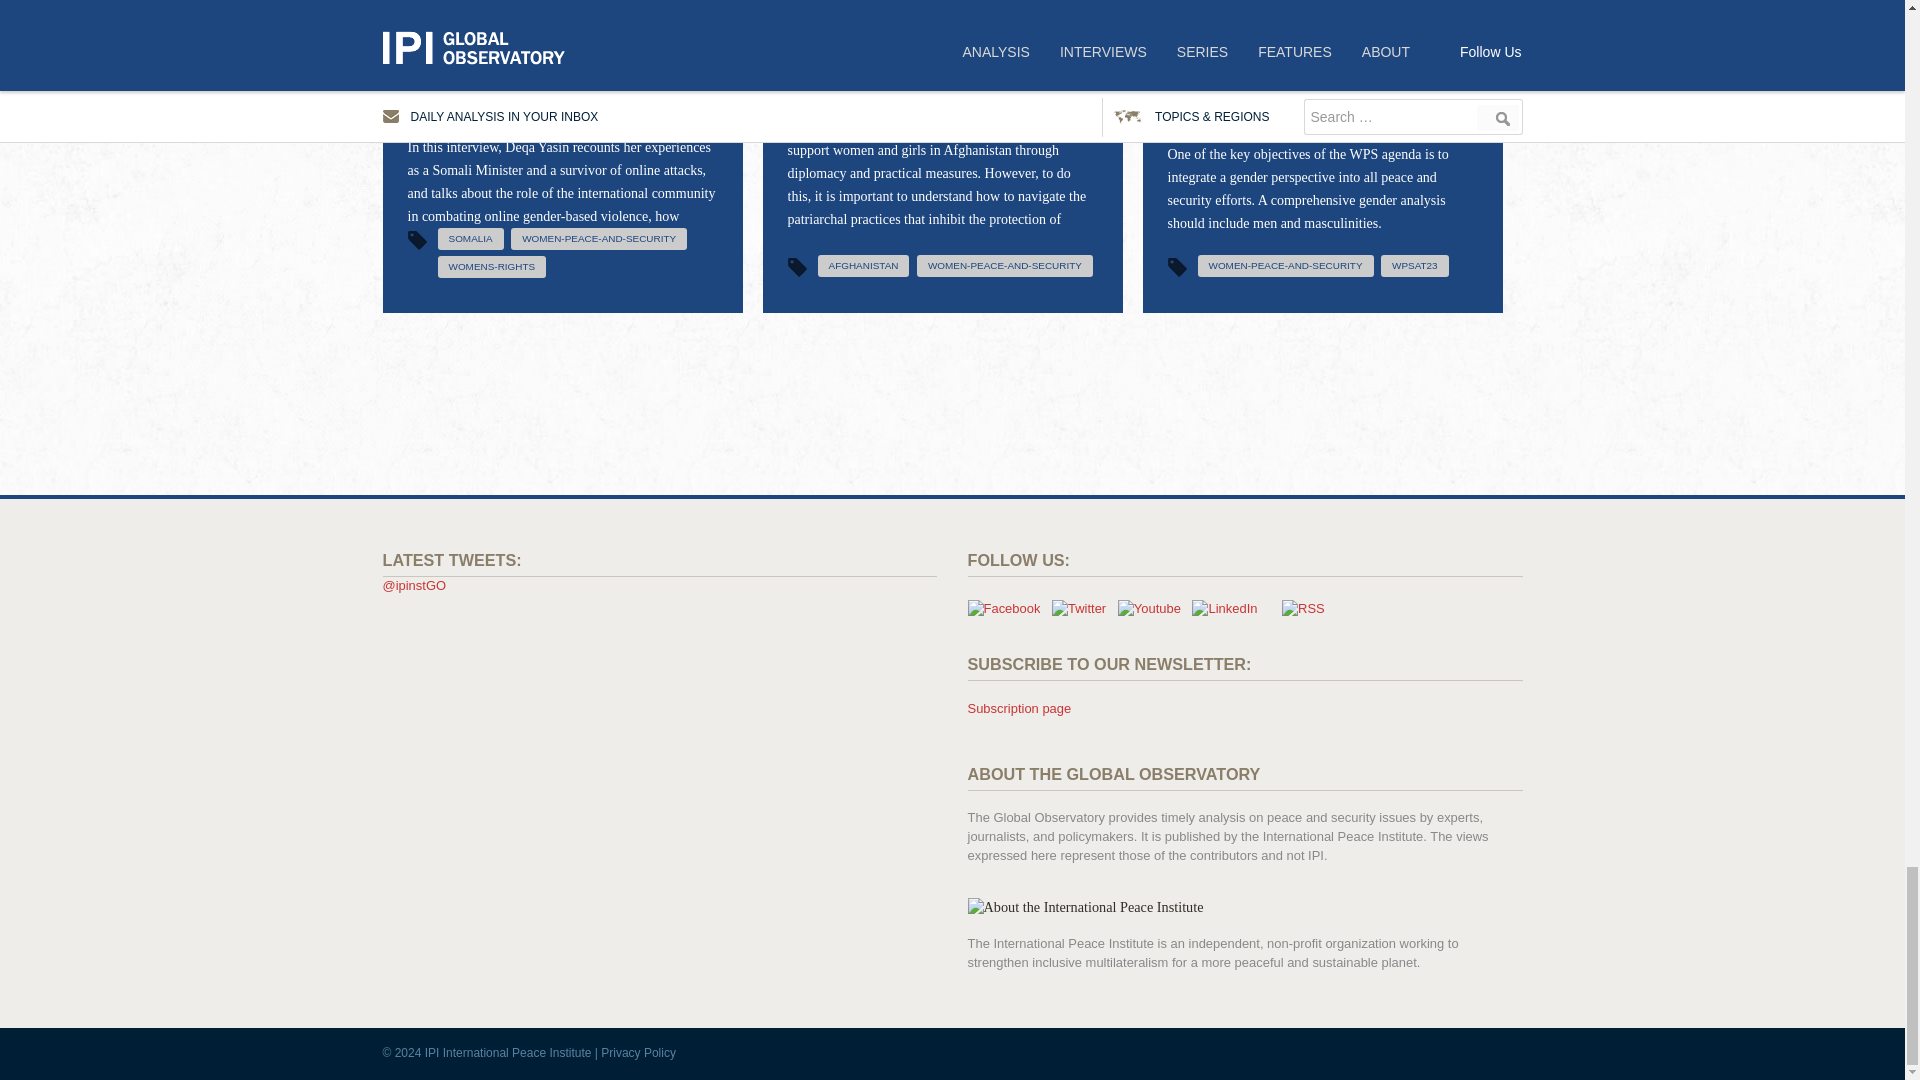 The image size is (1920, 1080). Describe the element at coordinates (1004, 265) in the screenshot. I see `women peace and security` at that location.